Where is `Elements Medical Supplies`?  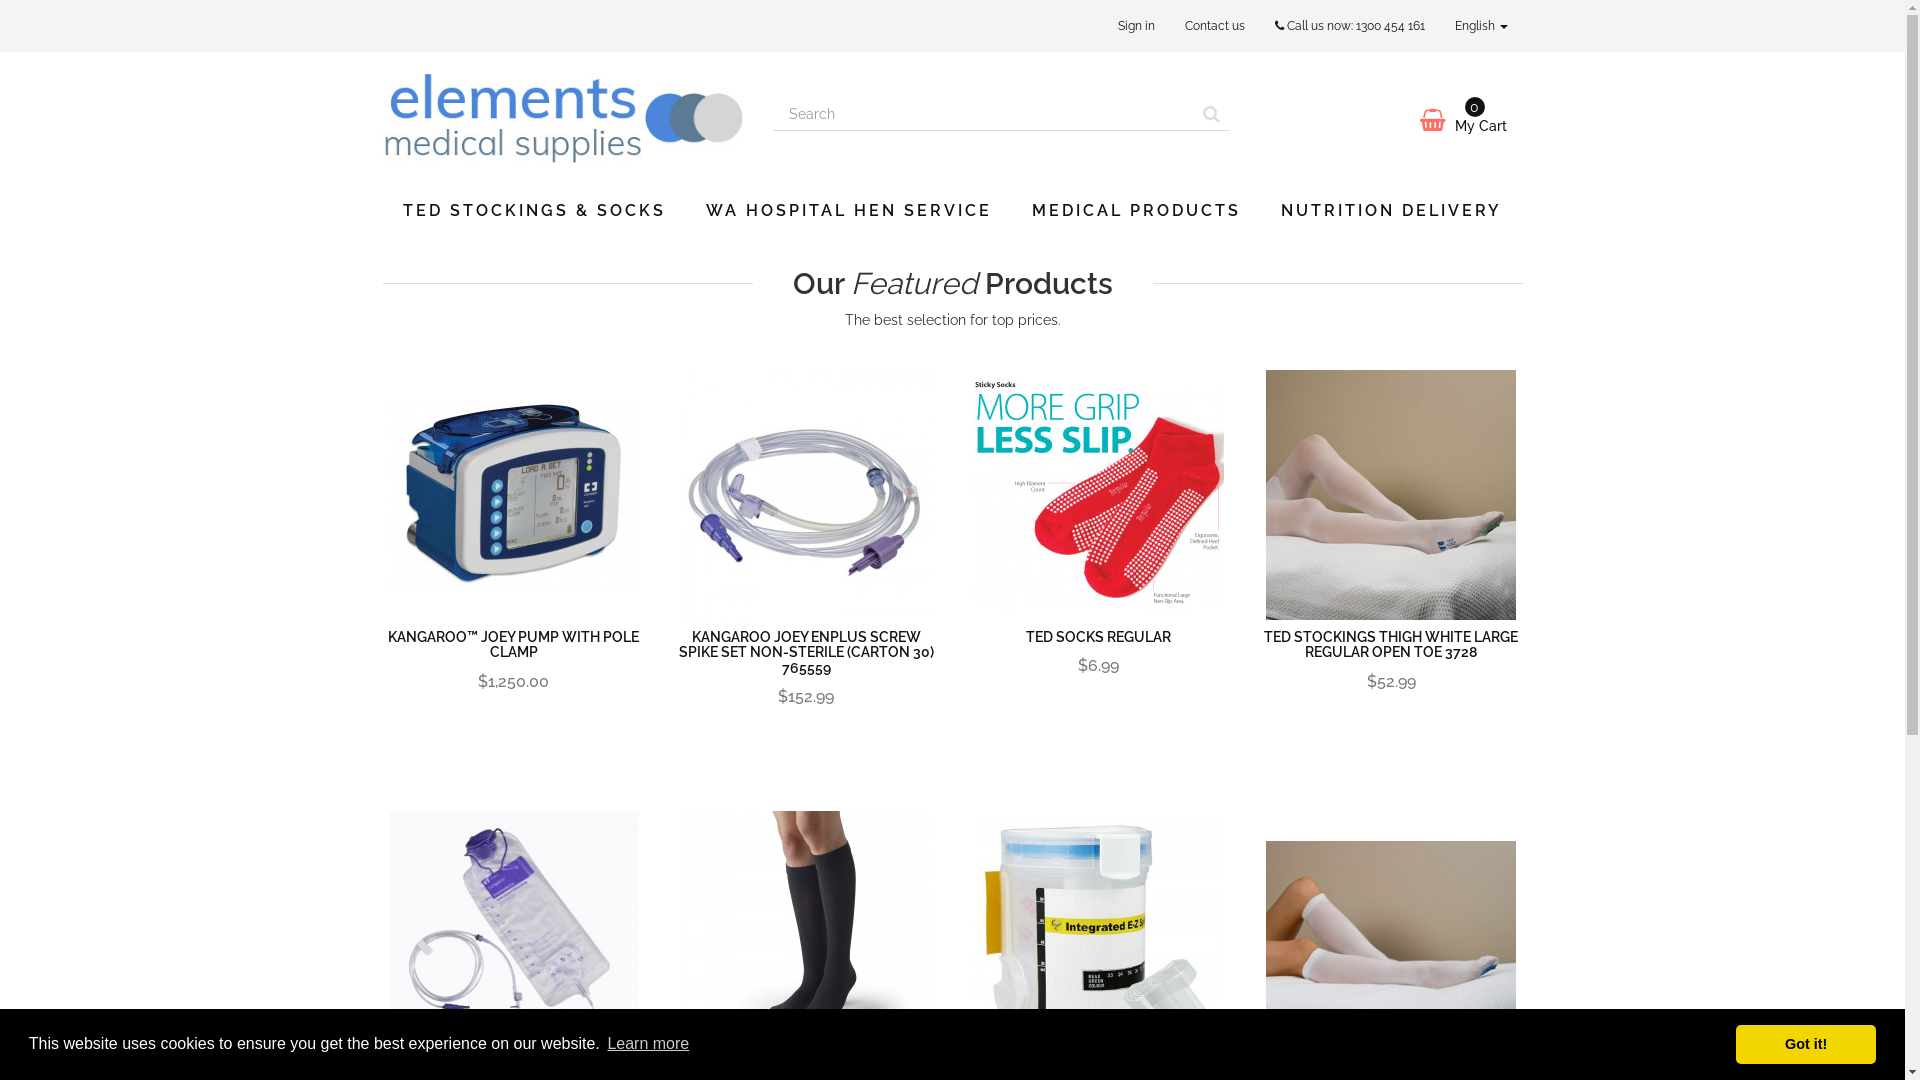 Elements Medical Supplies is located at coordinates (562, 116).